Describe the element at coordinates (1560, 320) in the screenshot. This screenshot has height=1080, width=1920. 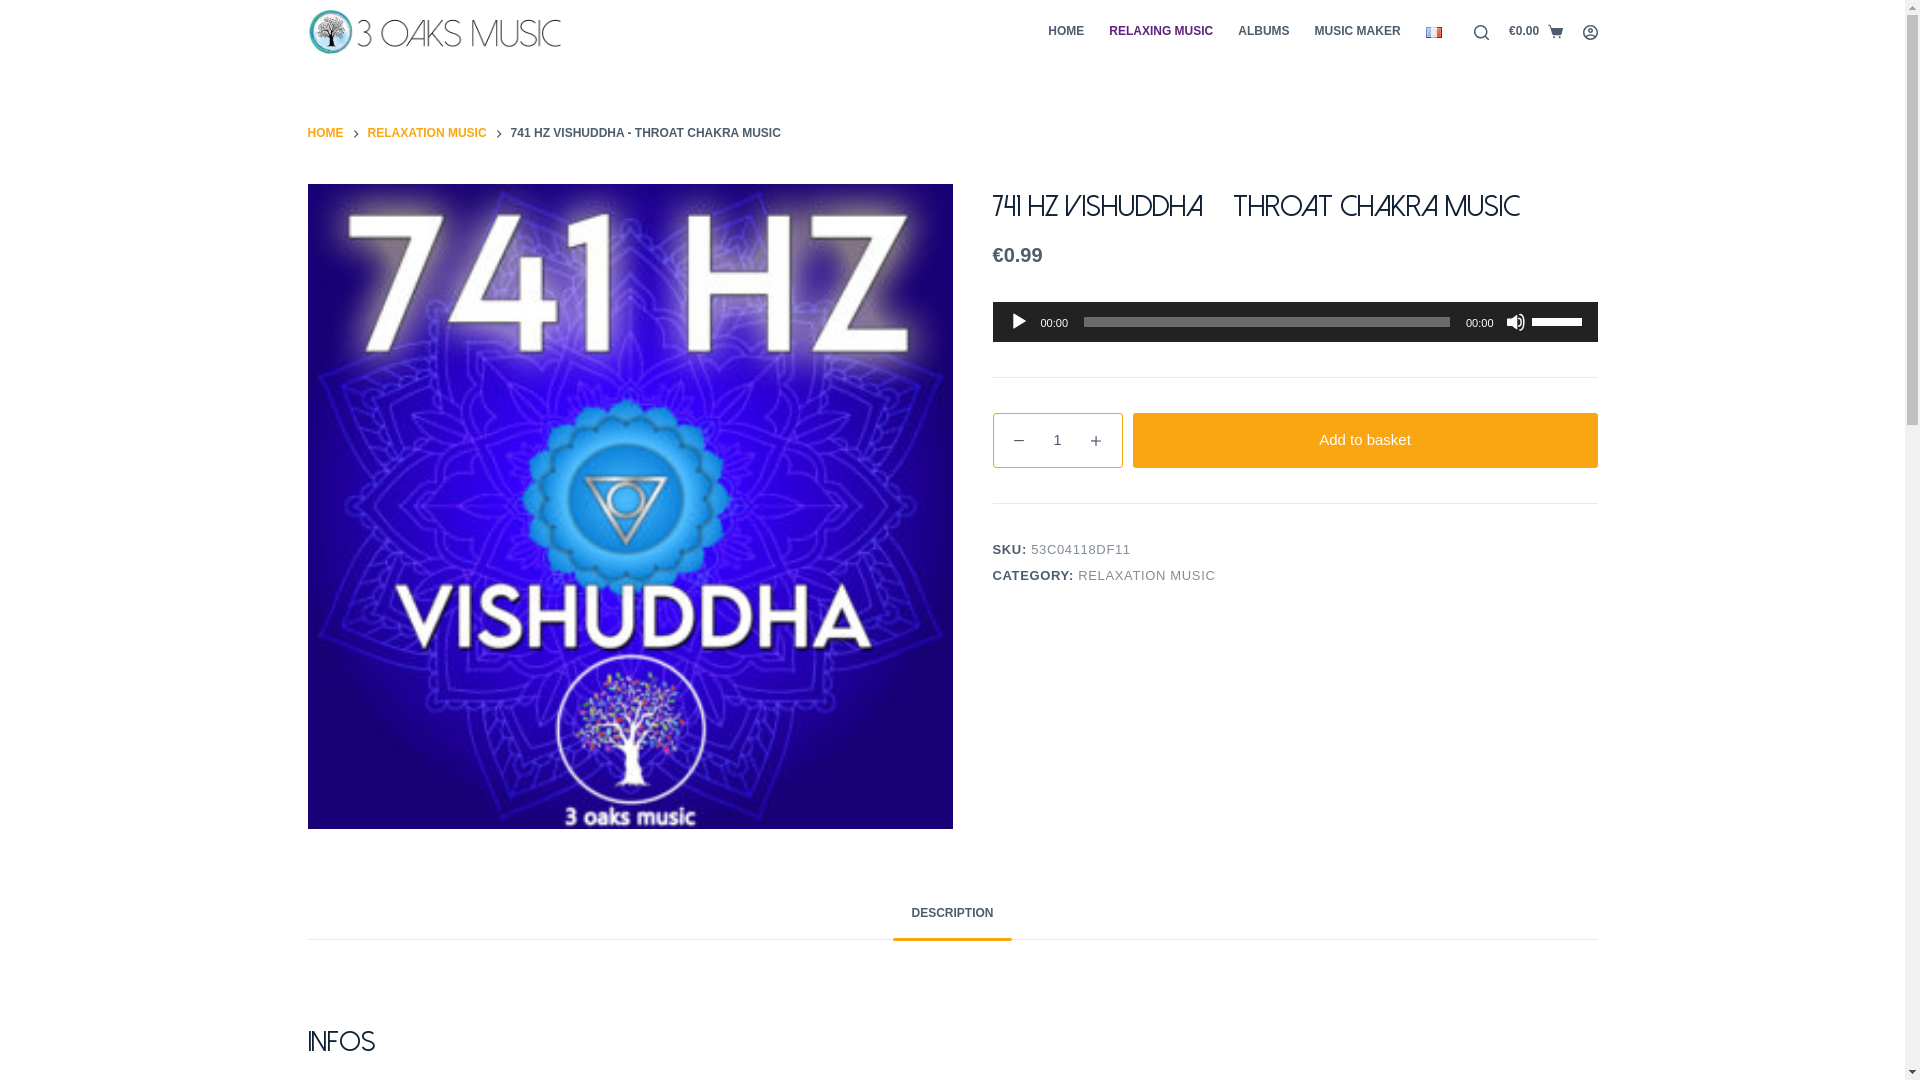
I see `Use Up/Down Arrow keys to increase or decrease volume.` at that location.